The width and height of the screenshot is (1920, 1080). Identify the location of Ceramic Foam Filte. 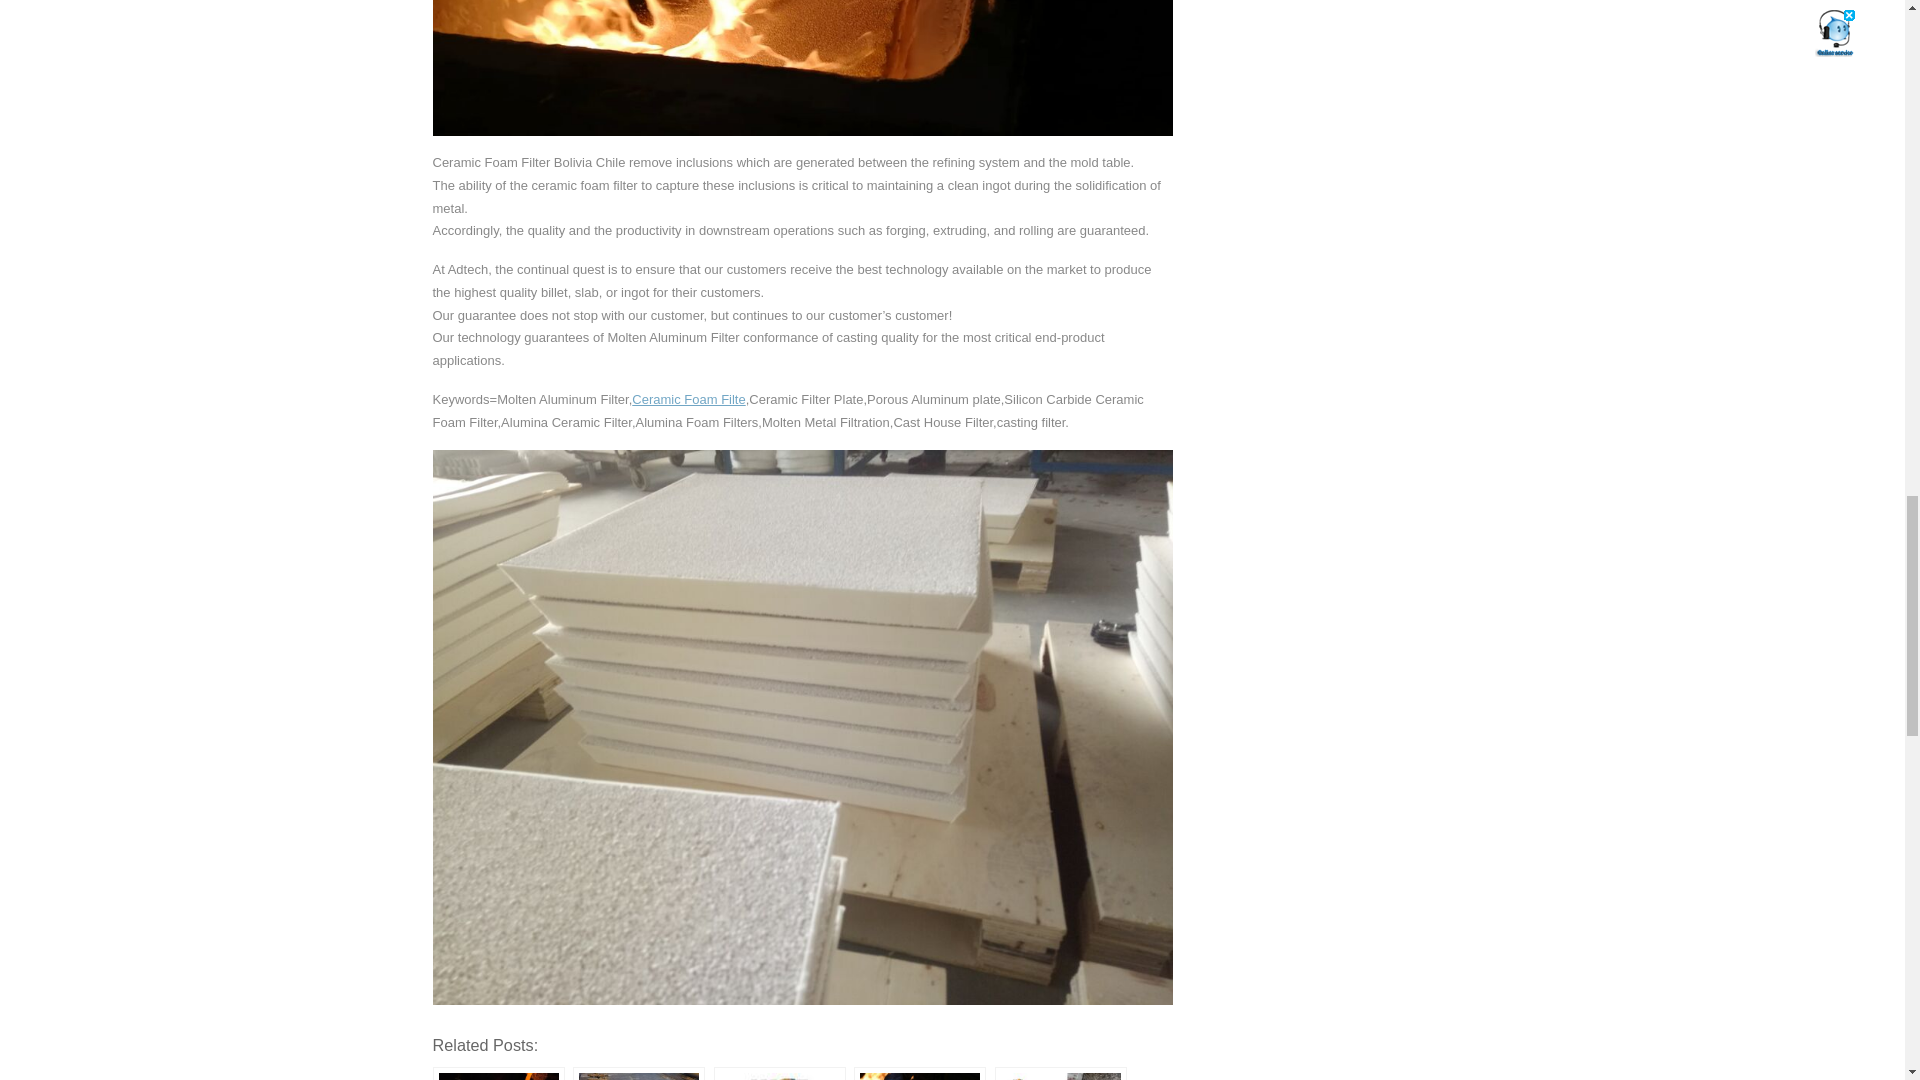
(688, 400).